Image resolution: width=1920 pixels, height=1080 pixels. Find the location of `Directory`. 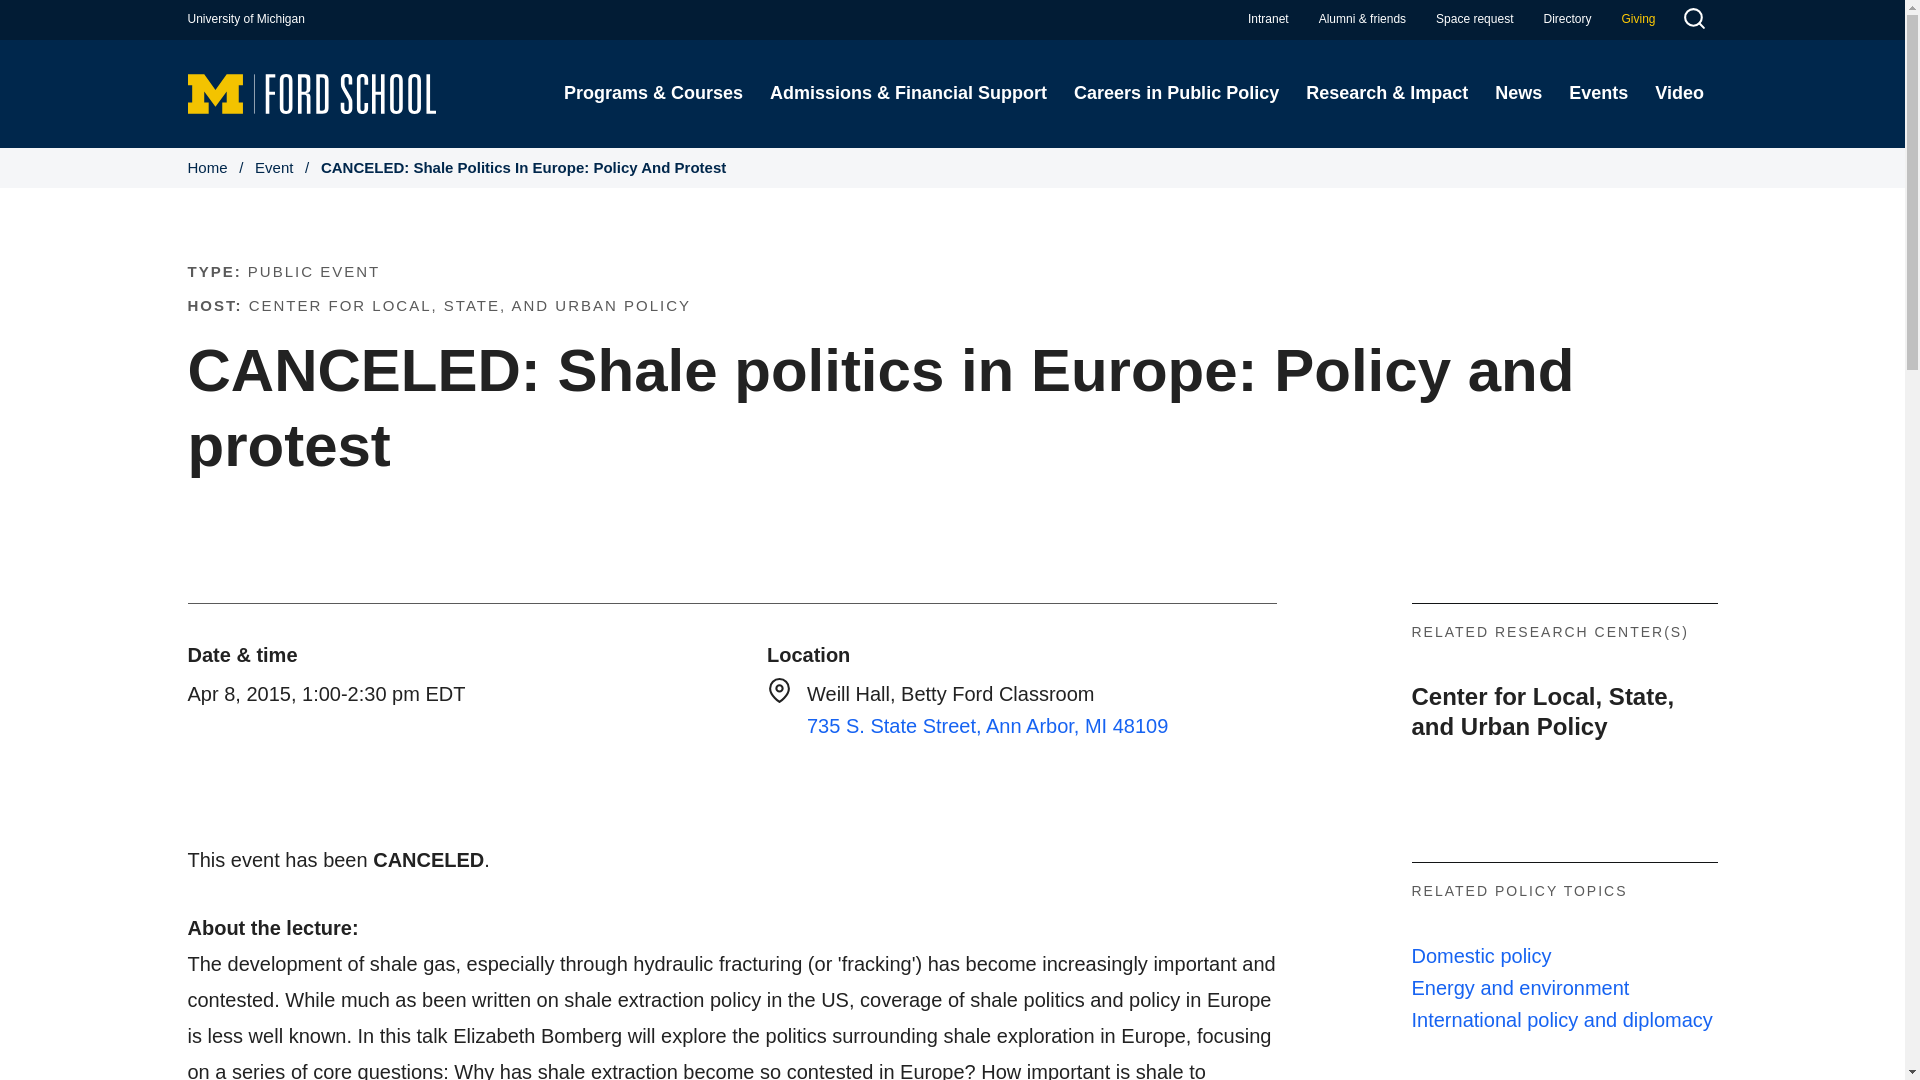

Directory is located at coordinates (1567, 19).